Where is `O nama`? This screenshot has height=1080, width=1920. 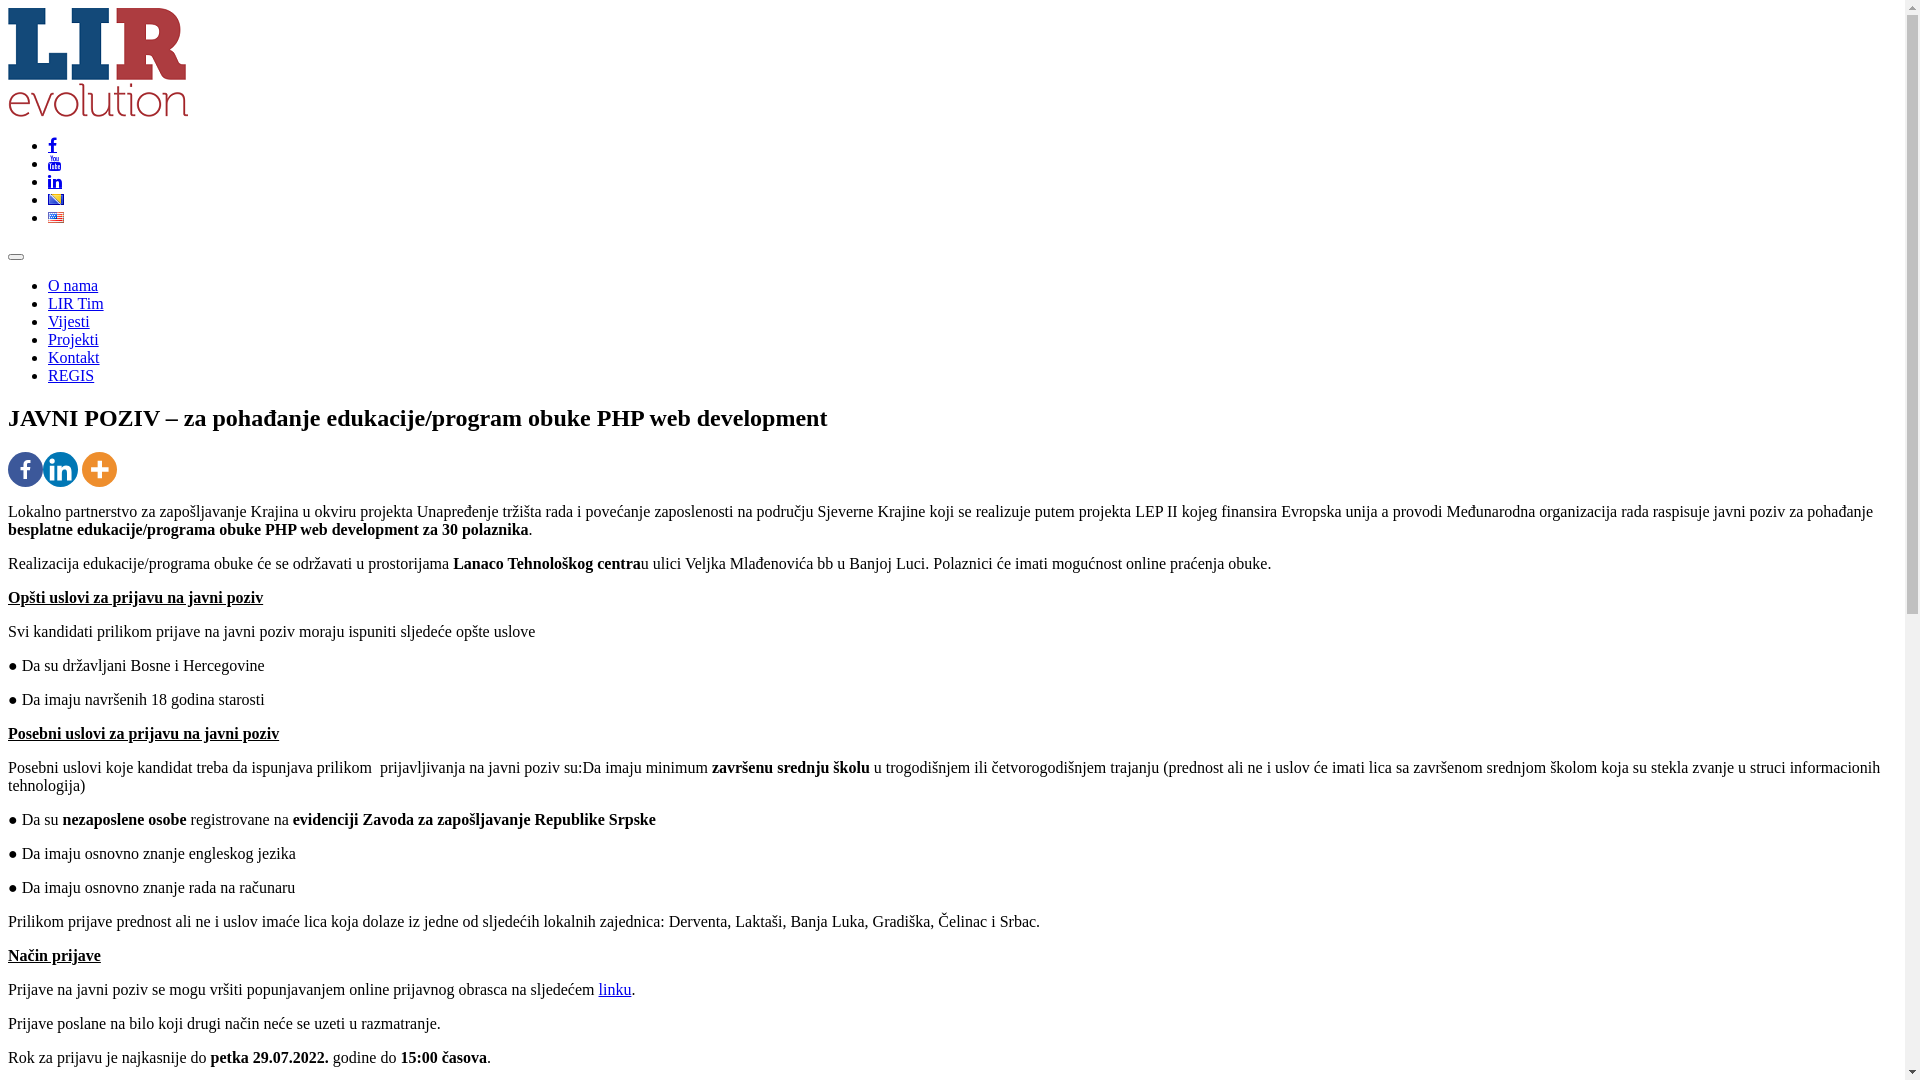
O nama is located at coordinates (73, 286).